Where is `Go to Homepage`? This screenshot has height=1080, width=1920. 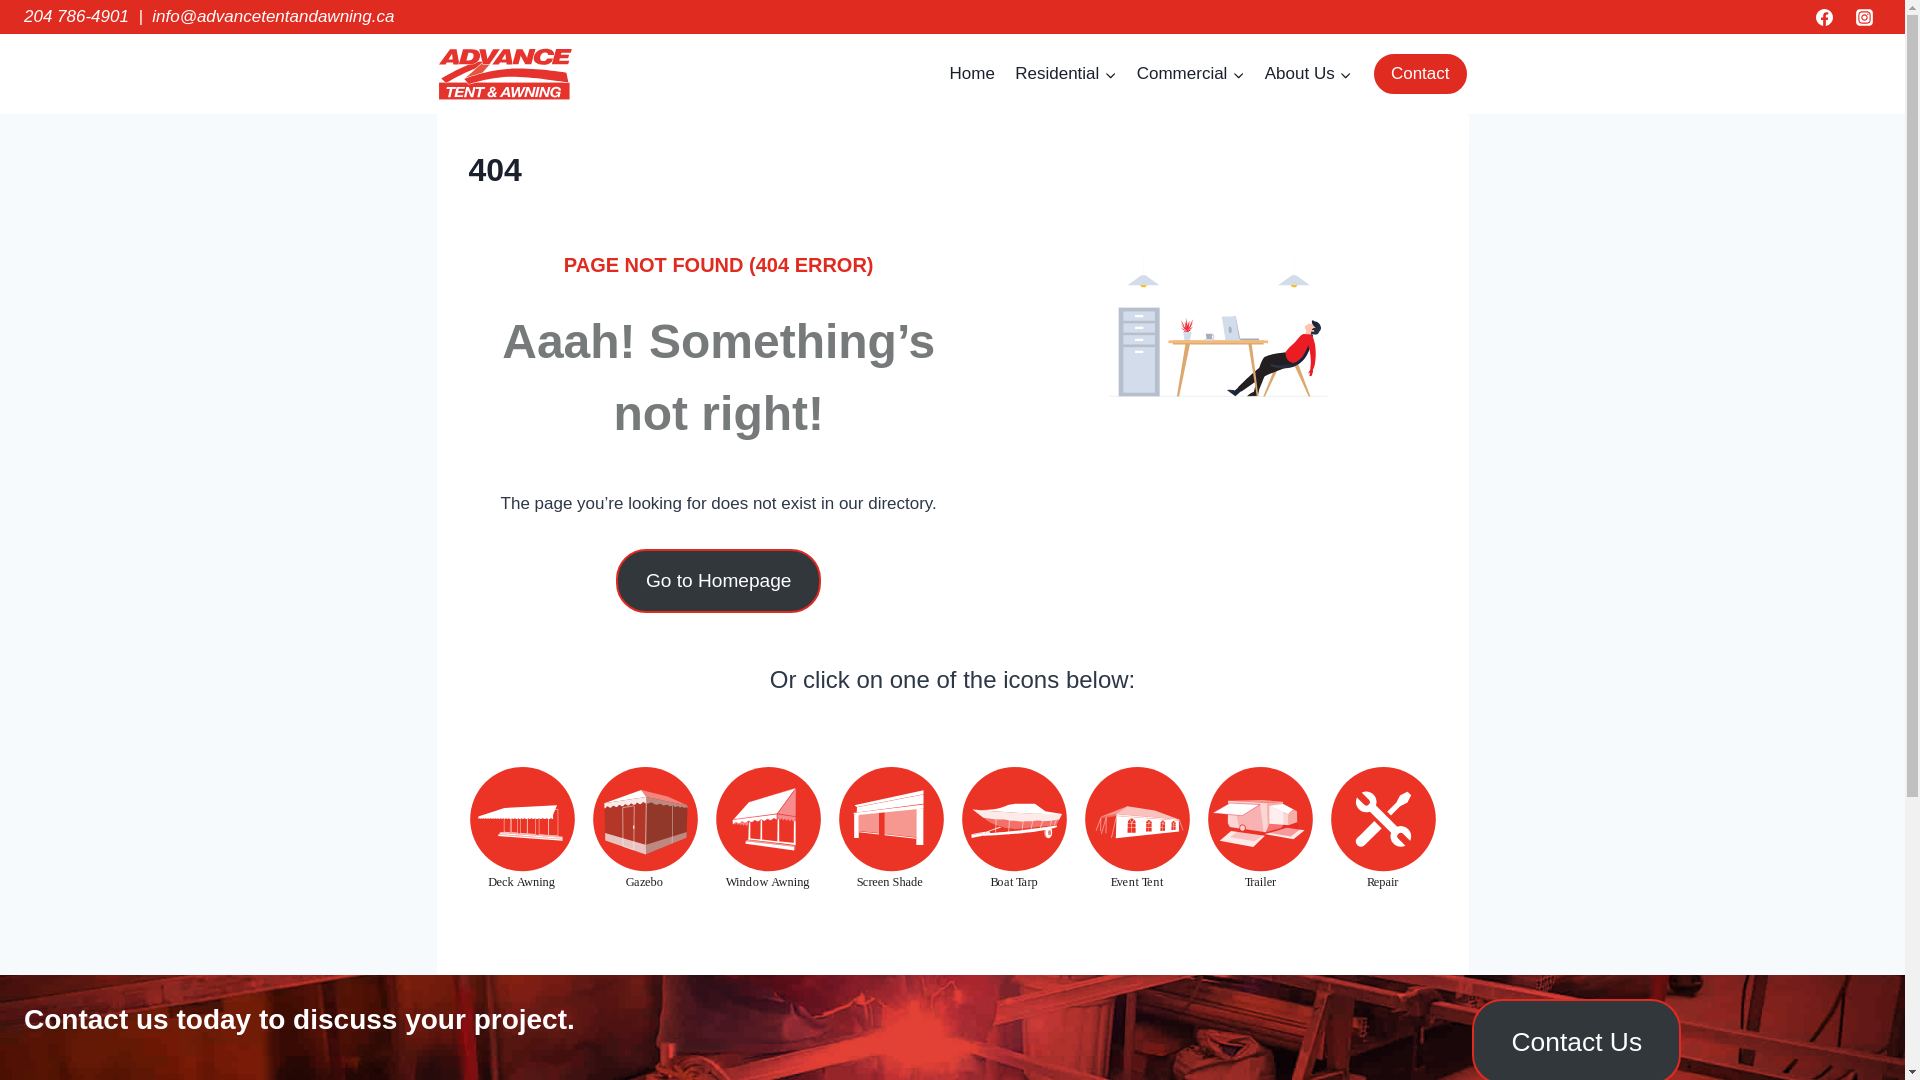
Go to Homepage is located at coordinates (718, 580).